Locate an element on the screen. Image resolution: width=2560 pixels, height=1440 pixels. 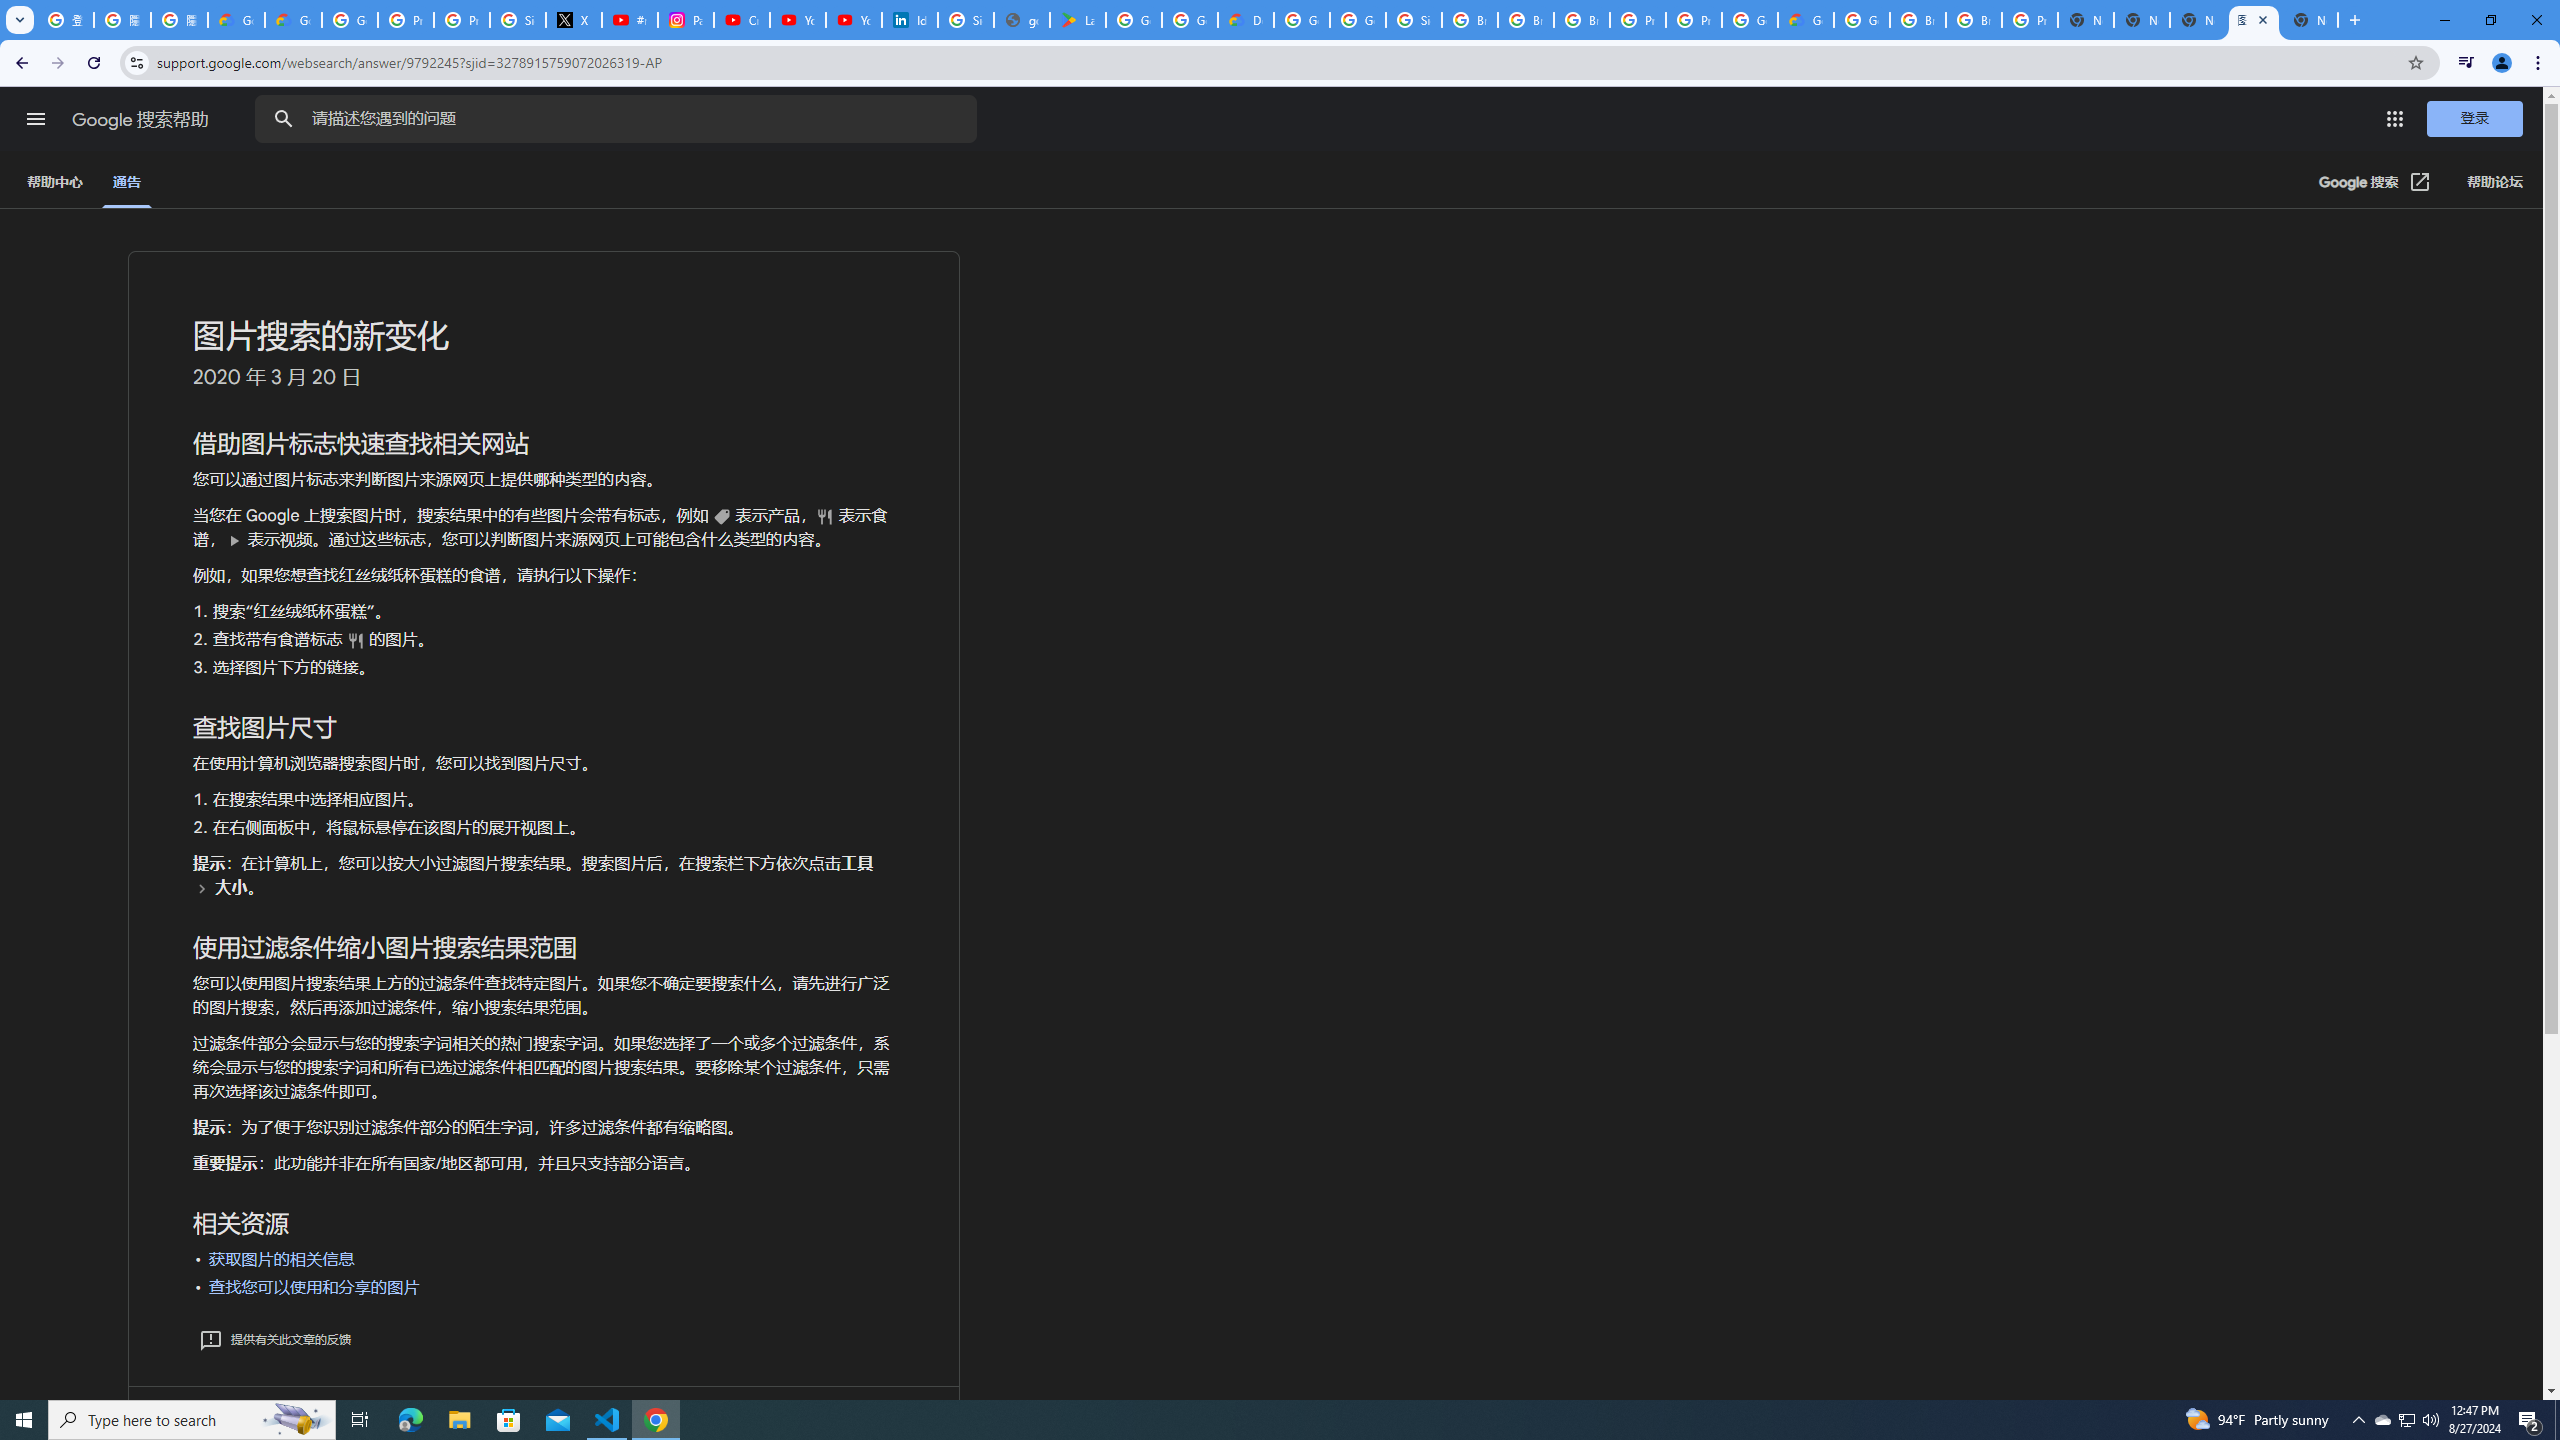
Google Cloud Platform is located at coordinates (1301, 20).